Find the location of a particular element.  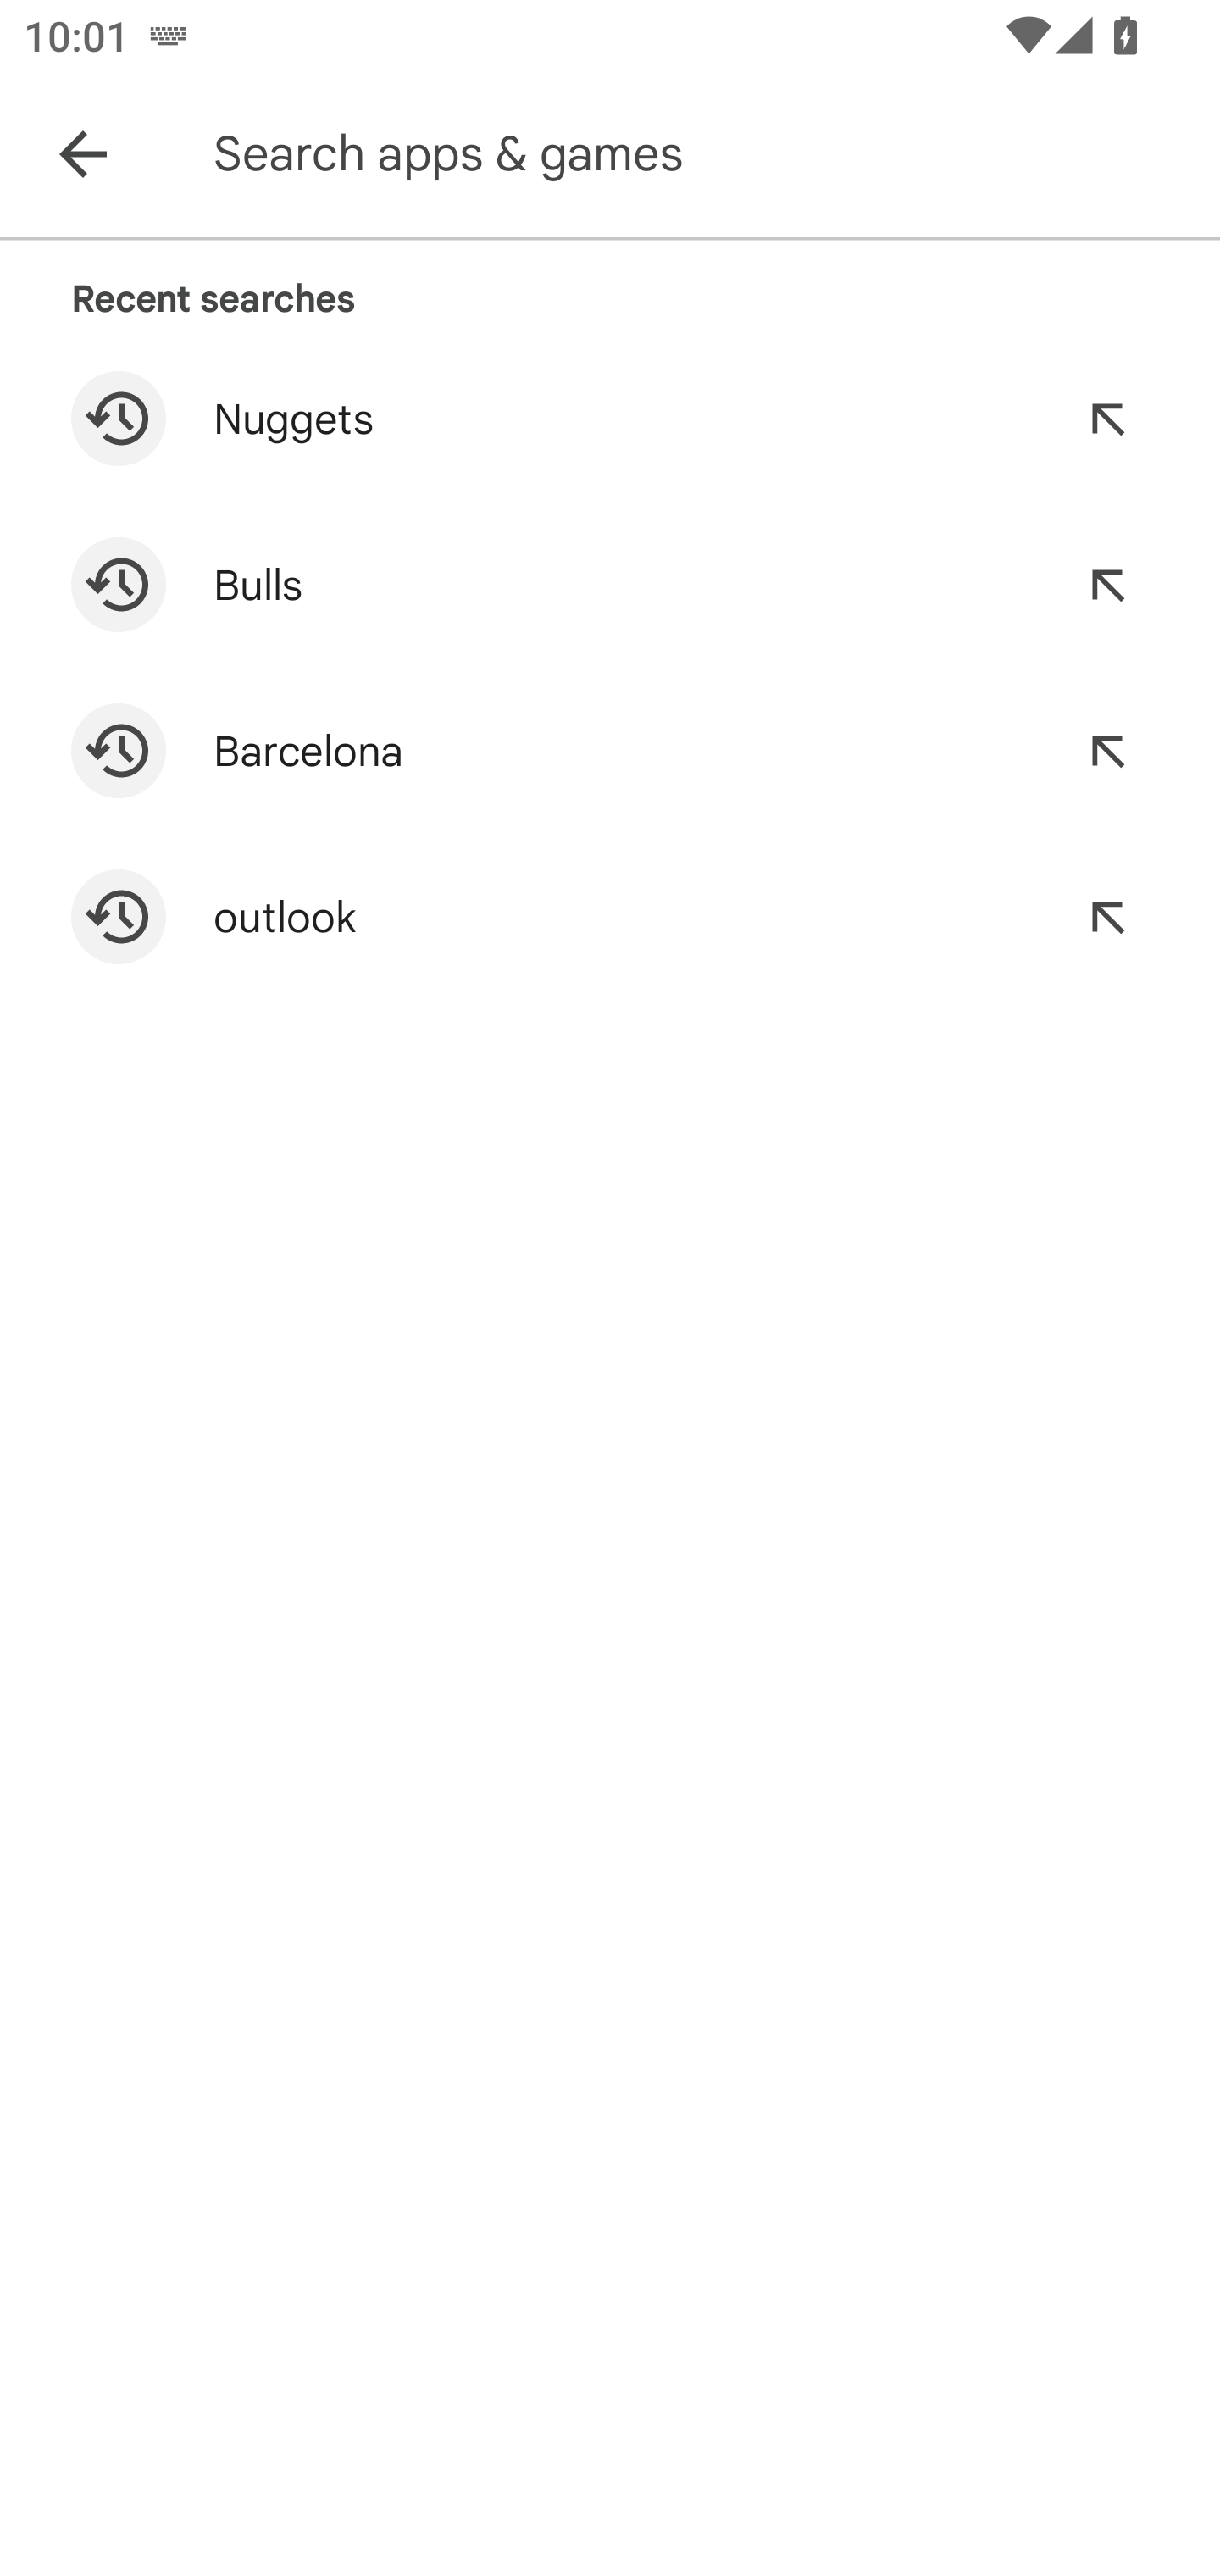

Search for "Nuggets"  Refine search to "Nuggets" is located at coordinates (610, 419).